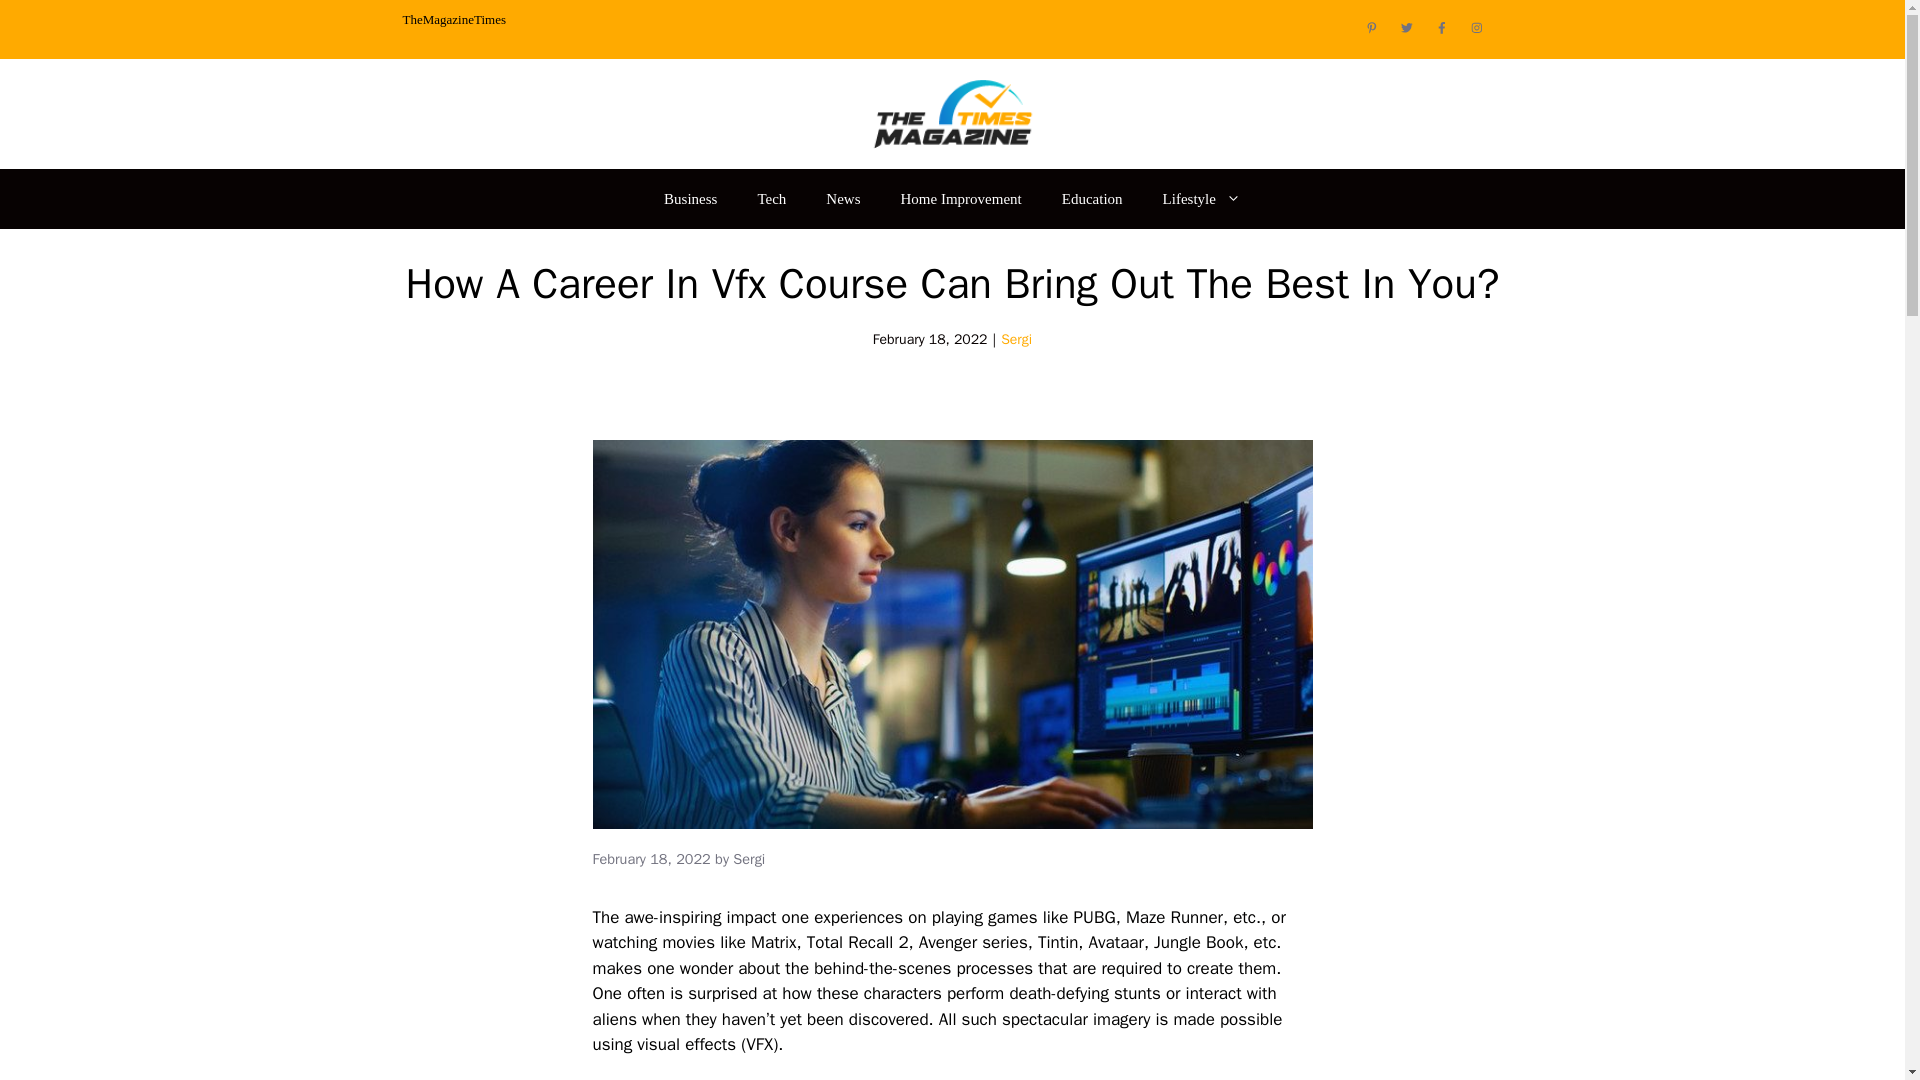 The height and width of the screenshot is (1080, 1920). Describe the element at coordinates (454, 19) in the screenshot. I see `TheMagazineTimes` at that location.